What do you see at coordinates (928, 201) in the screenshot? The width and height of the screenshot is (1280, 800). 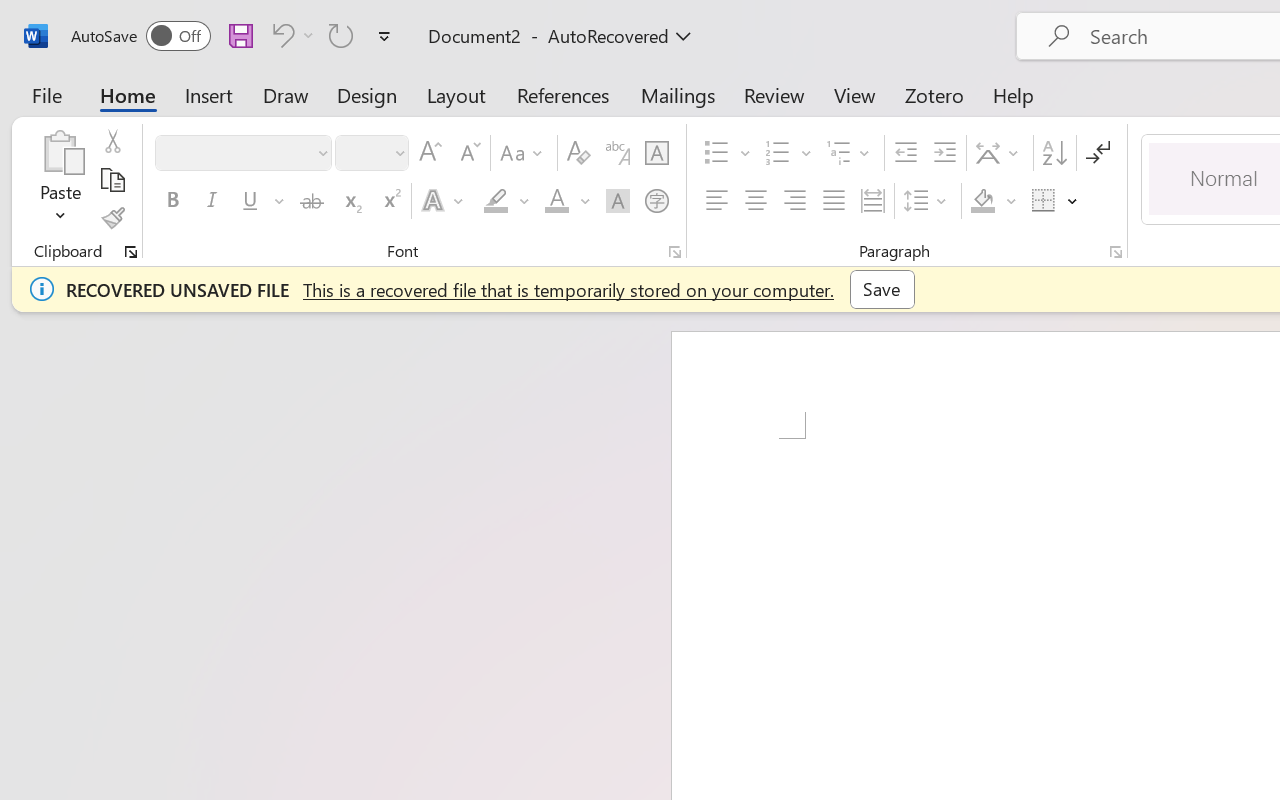 I see `Line and Paragraph Spacing` at bounding box center [928, 201].